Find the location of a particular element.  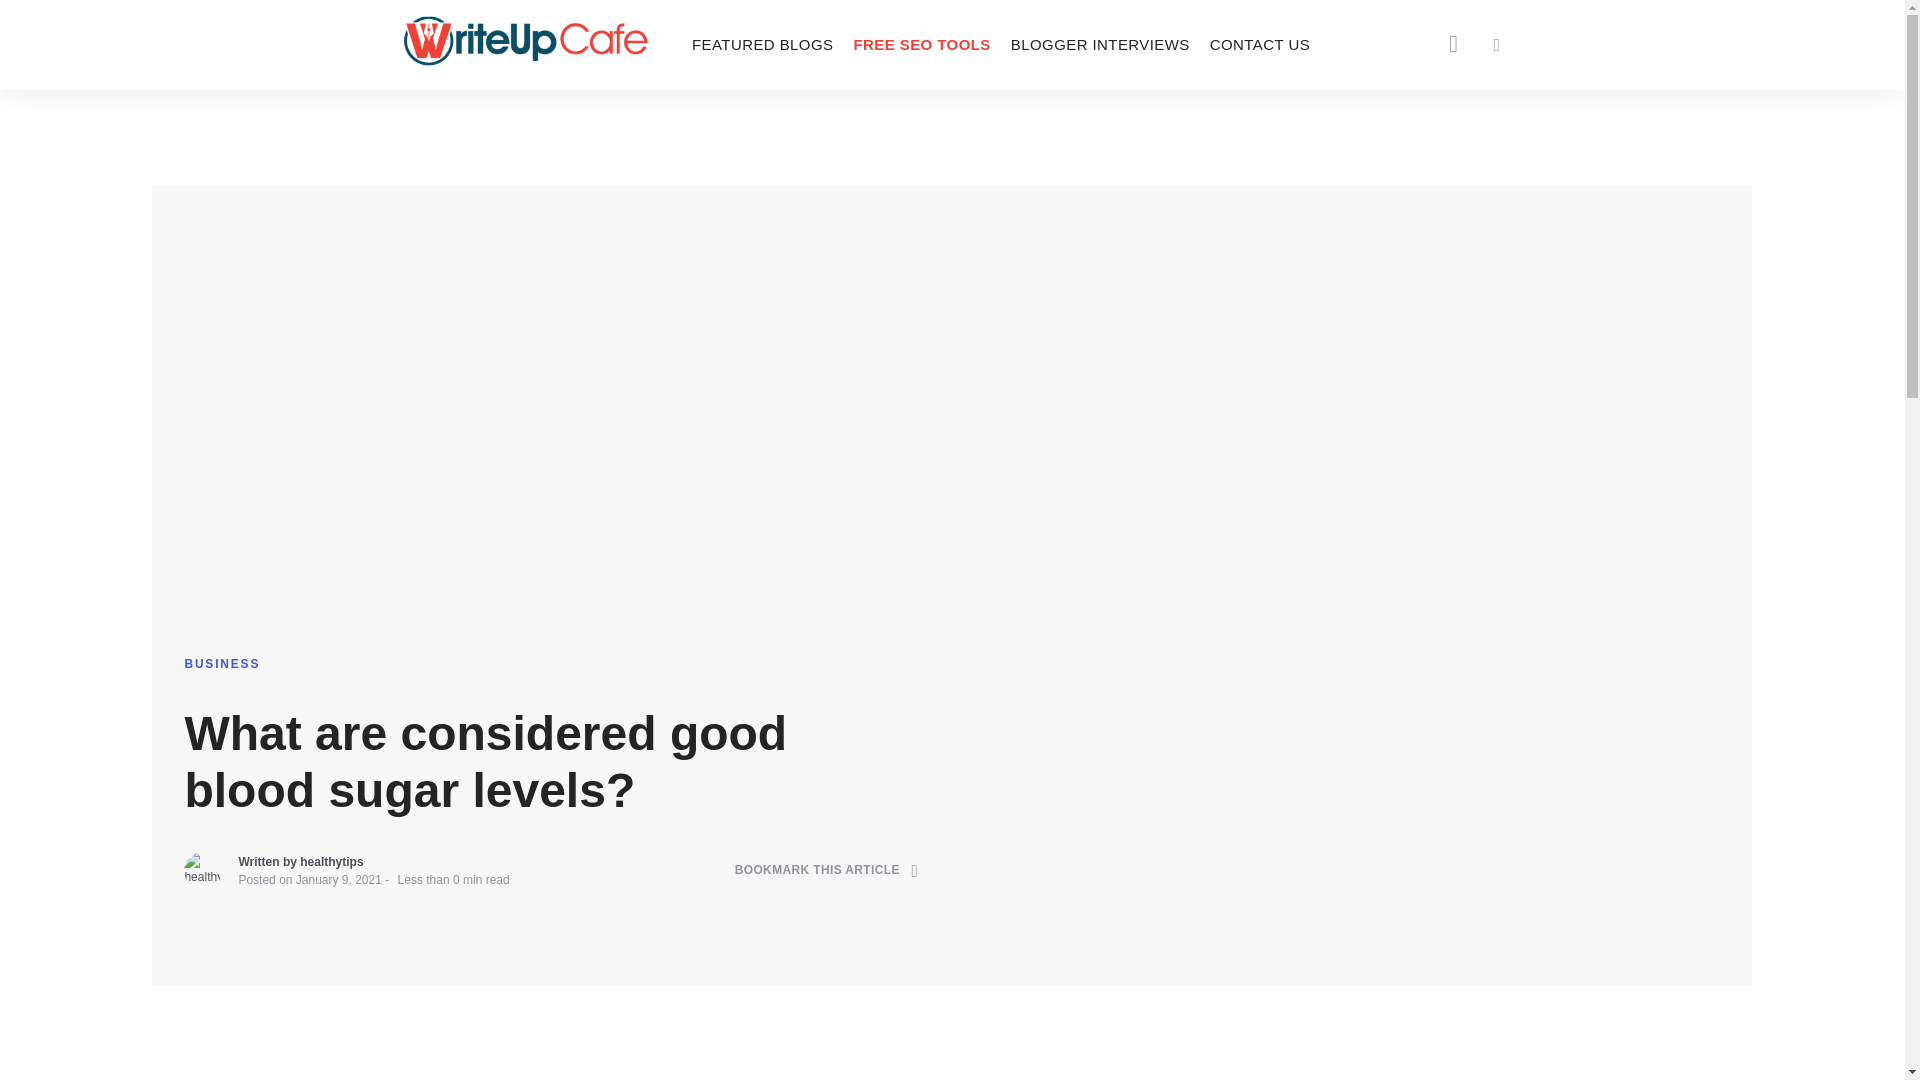

BLOGGER INTERVIEWS is located at coordinates (1100, 44).